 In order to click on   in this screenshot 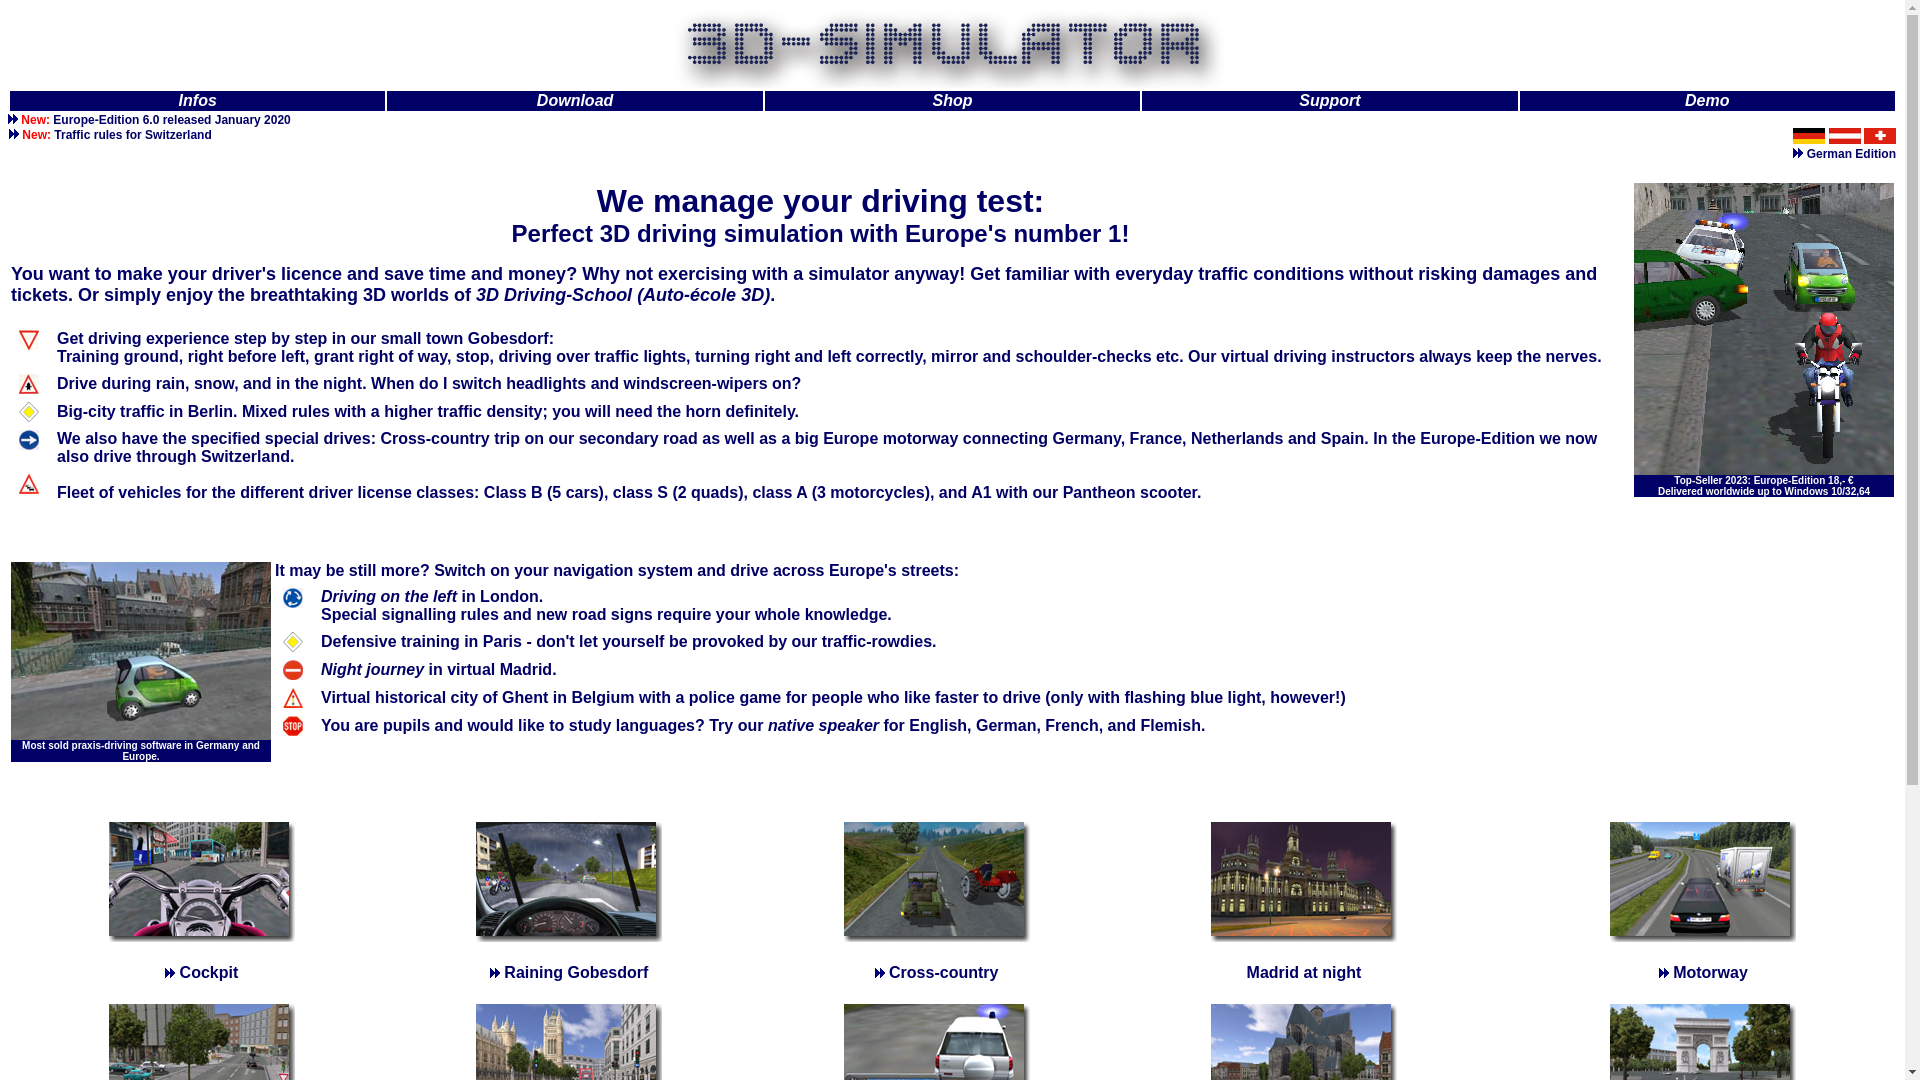, I will do `click(14, 120)`.